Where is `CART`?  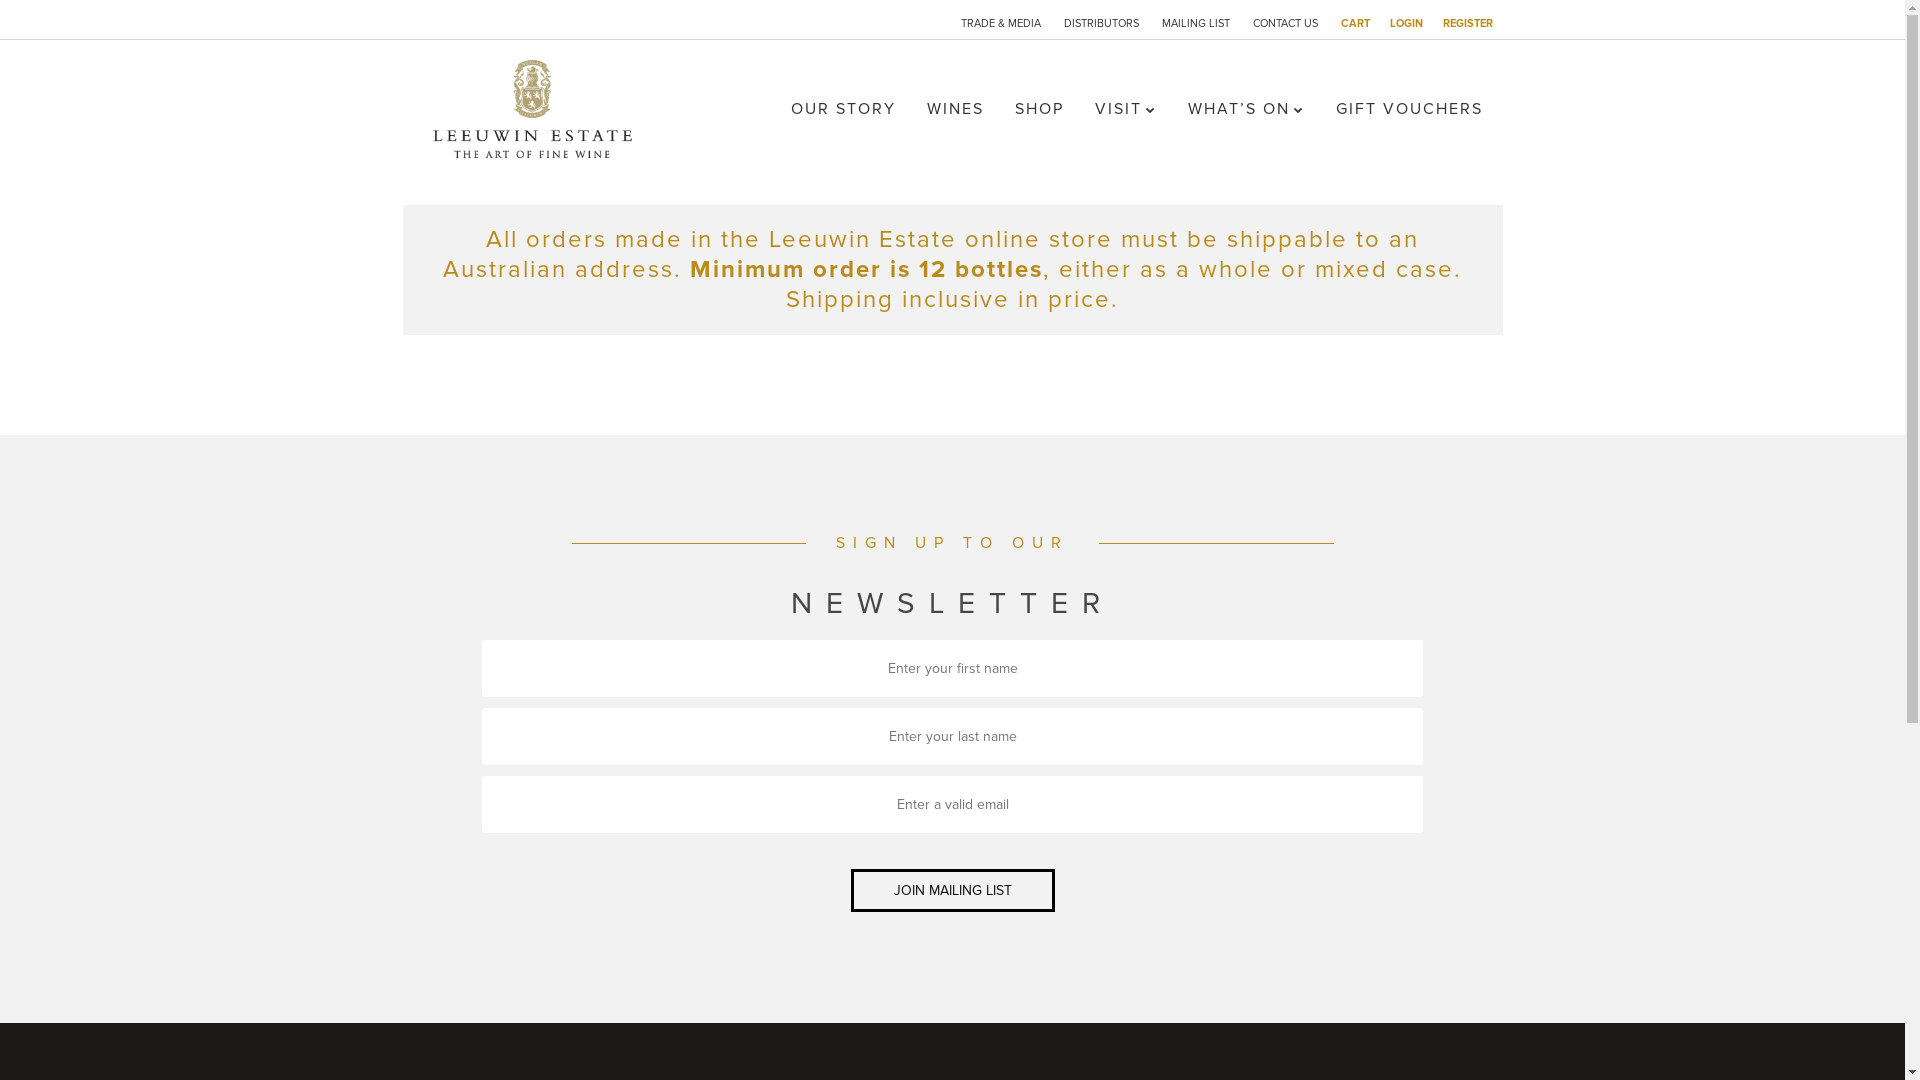 CART is located at coordinates (1354, 24).